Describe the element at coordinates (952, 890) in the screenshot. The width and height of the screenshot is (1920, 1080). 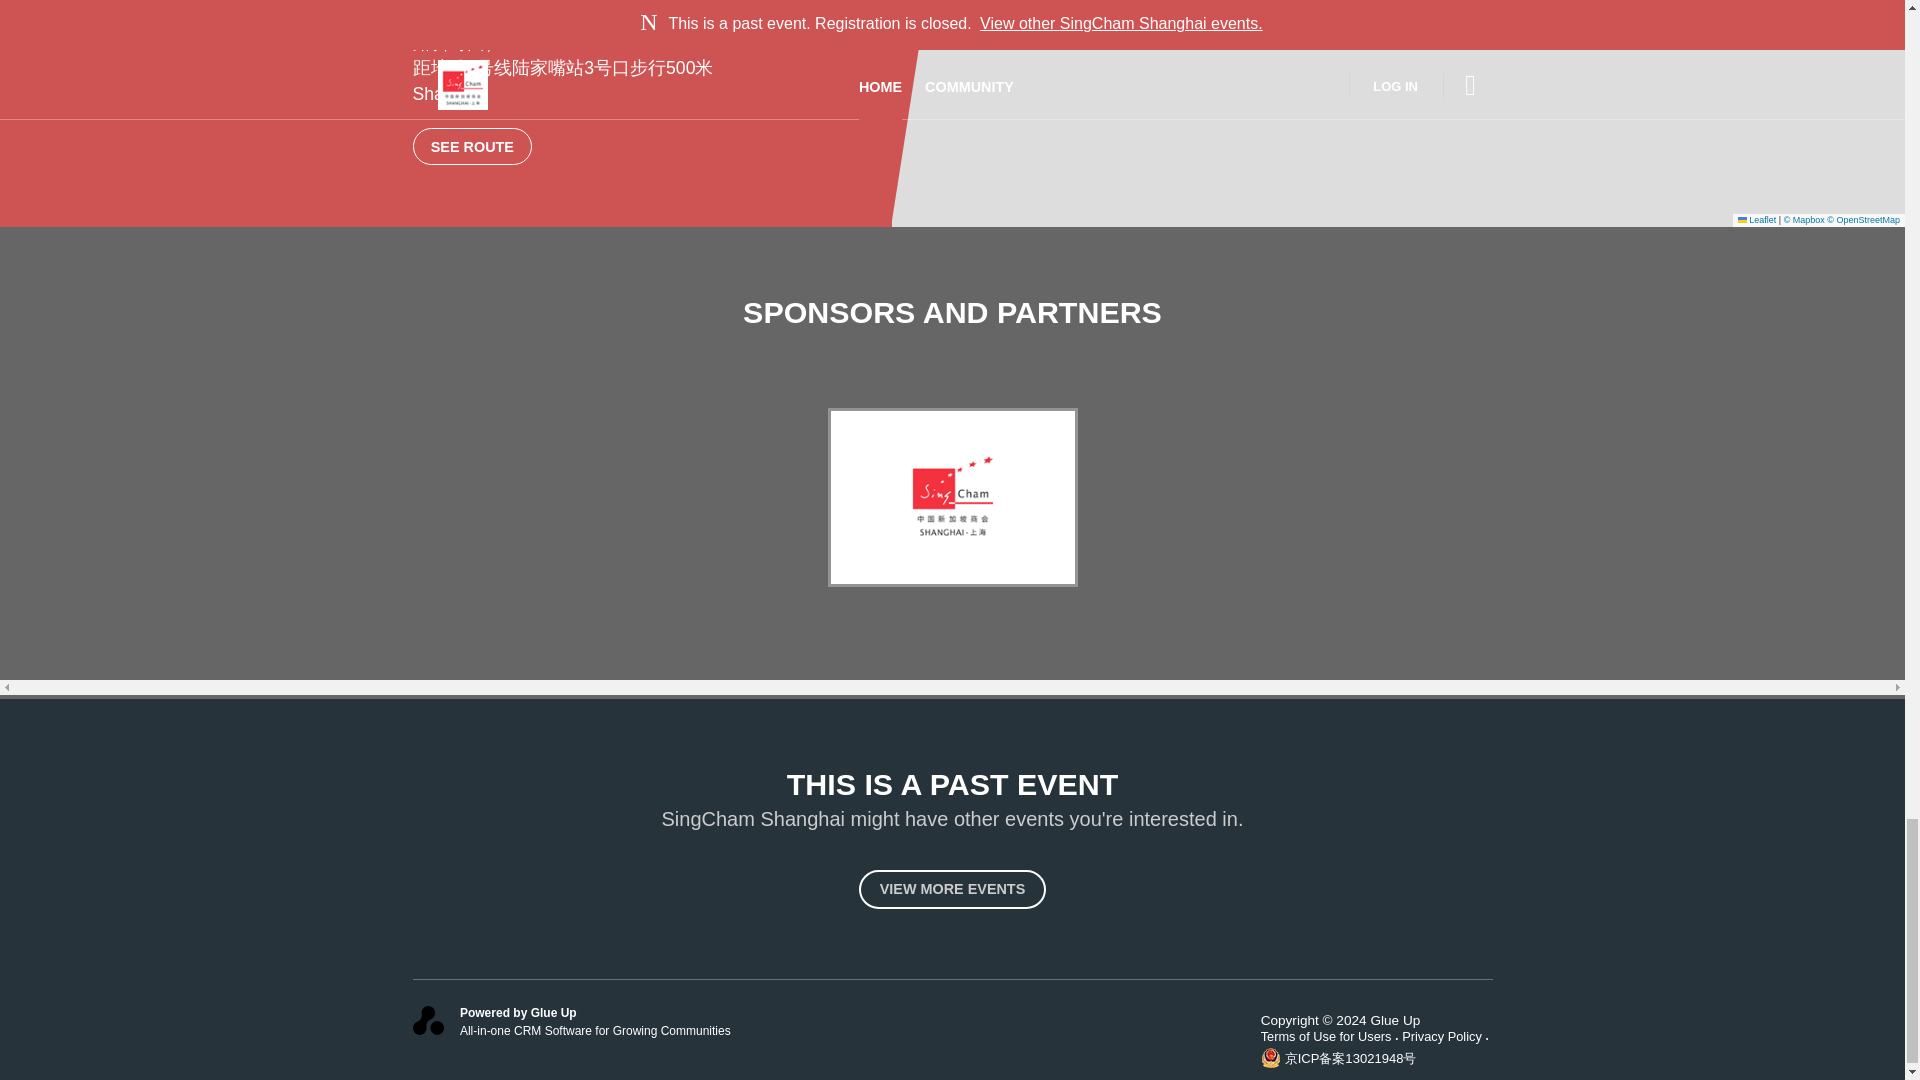
I see `VIEW MORE EVENTS` at that location.